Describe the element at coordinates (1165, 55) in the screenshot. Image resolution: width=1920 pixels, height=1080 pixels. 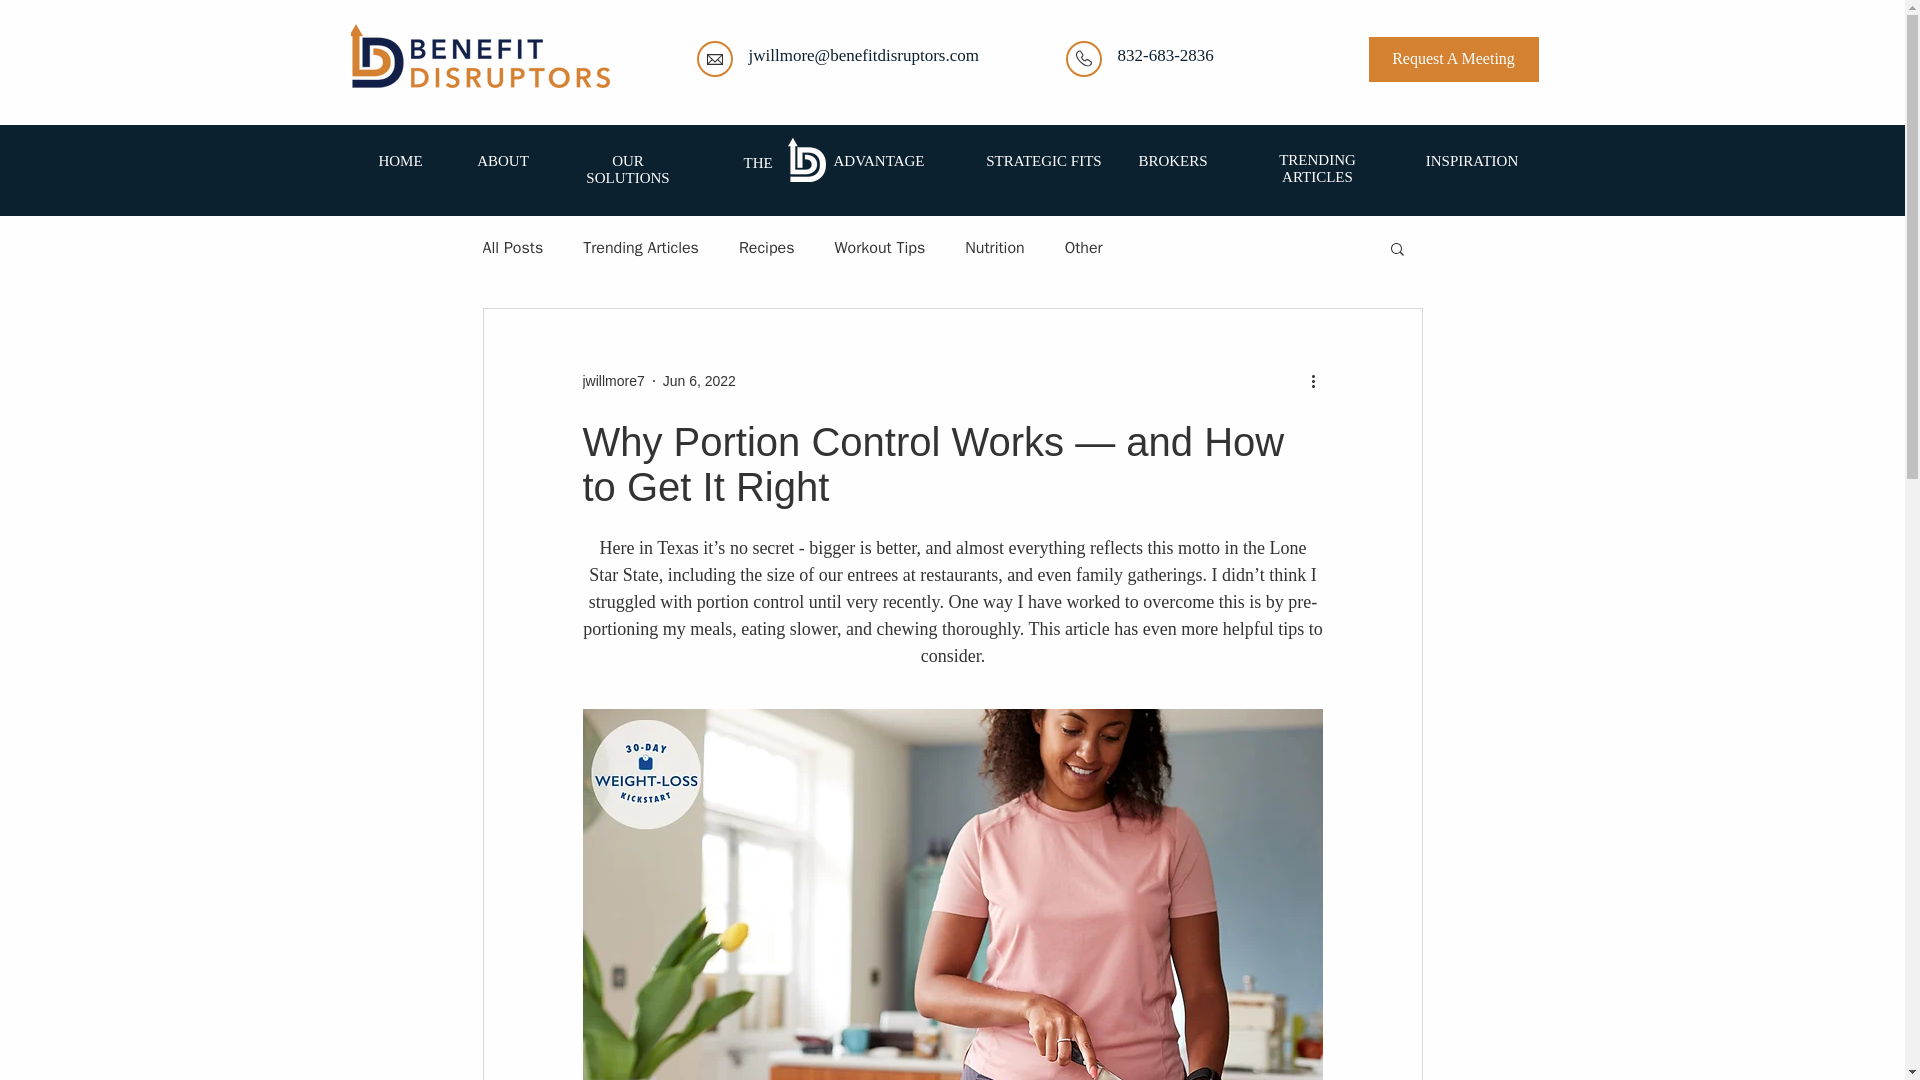
I see `832-683-2836` at that location.